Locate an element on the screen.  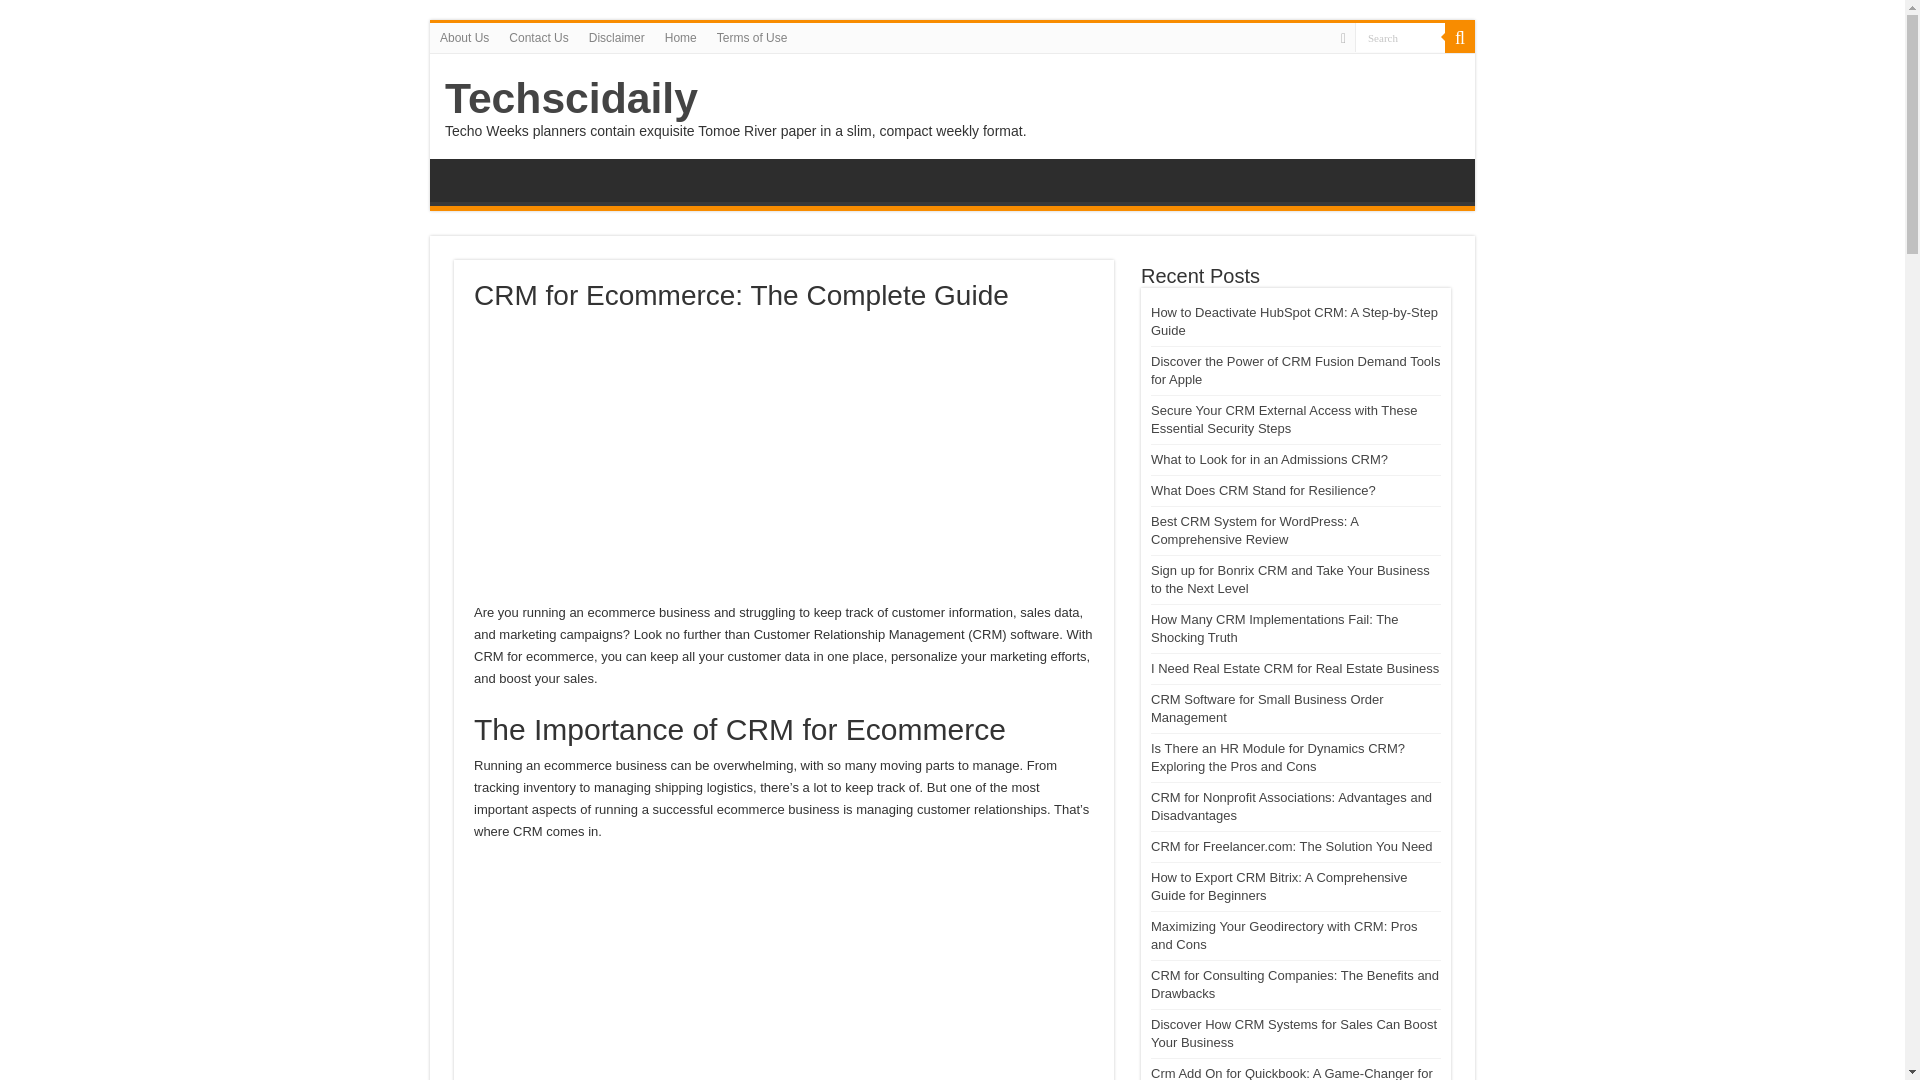
Contact Us is located at coordinates (538, 37).